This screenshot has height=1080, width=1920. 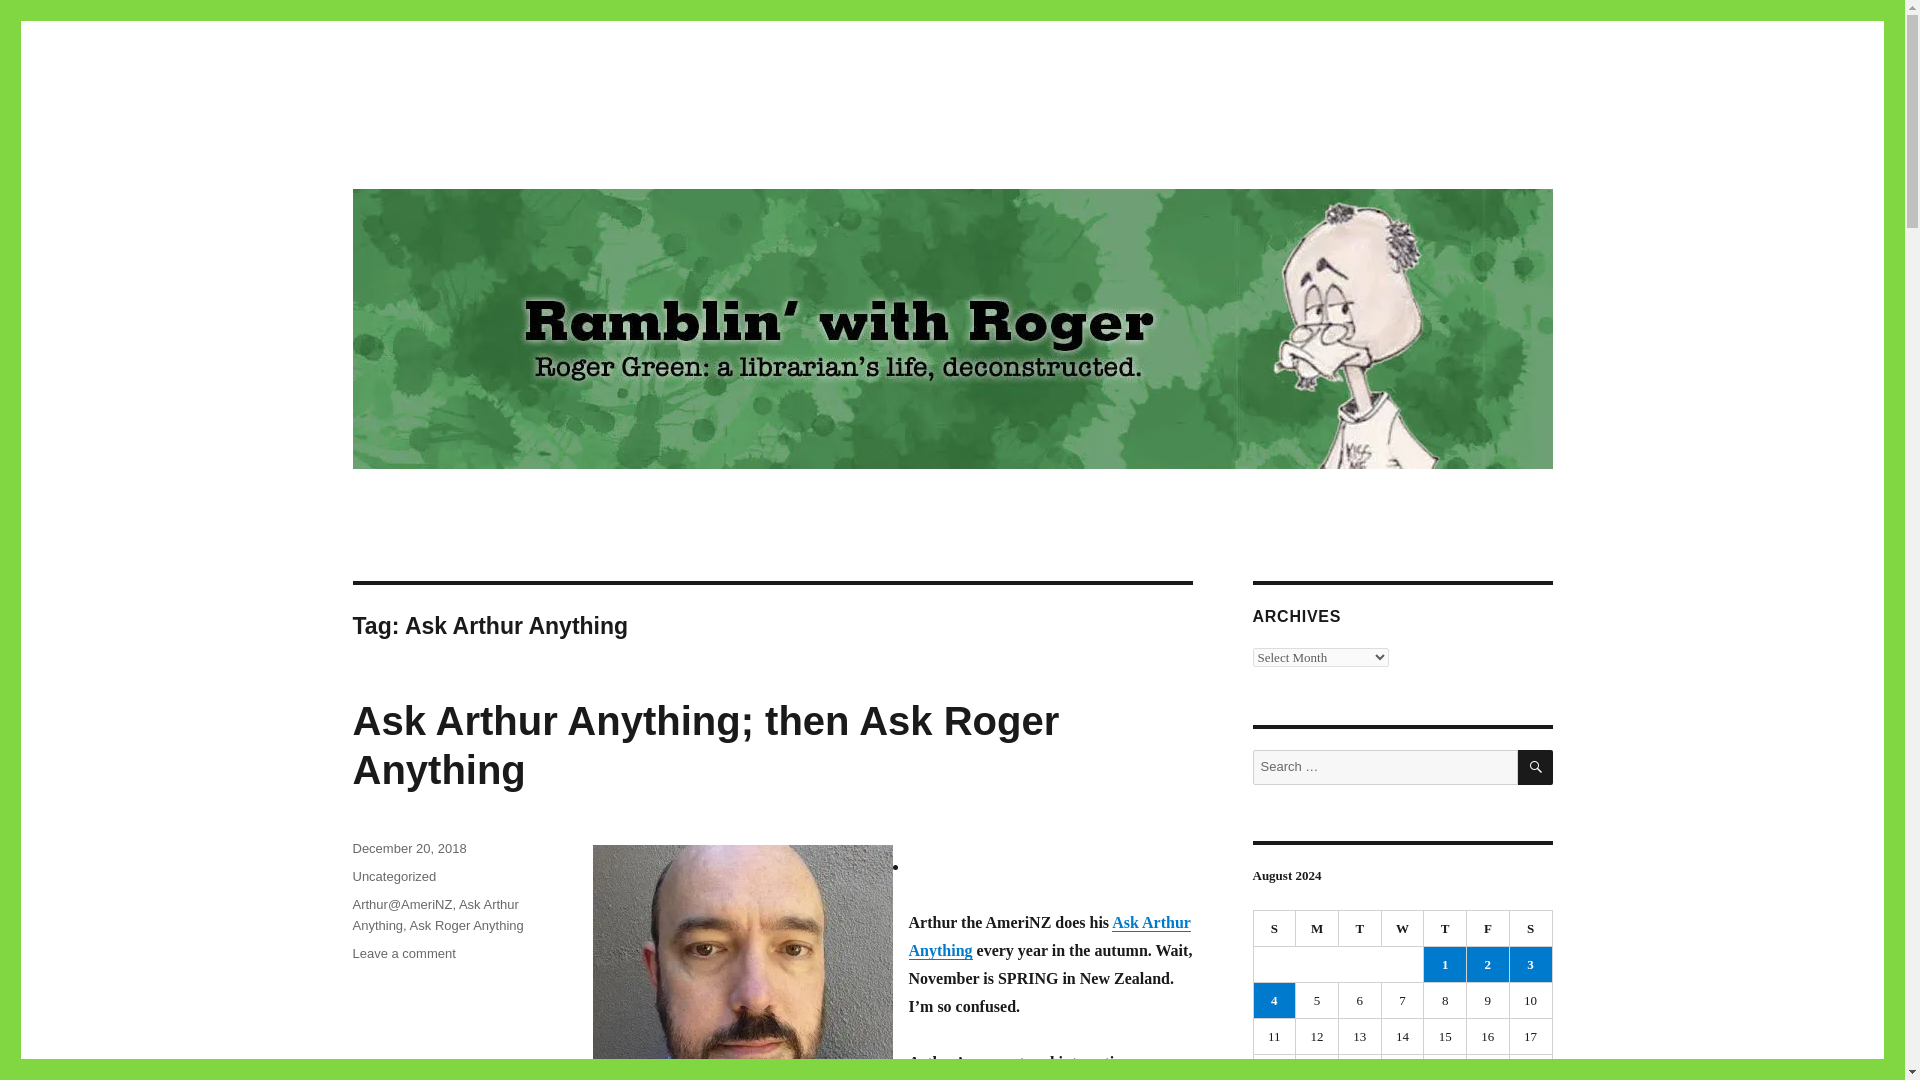 What do you see at coordinates (1536, 767) in the screenshot?
I see `SEARCH` at bounding box center [1536, 767].